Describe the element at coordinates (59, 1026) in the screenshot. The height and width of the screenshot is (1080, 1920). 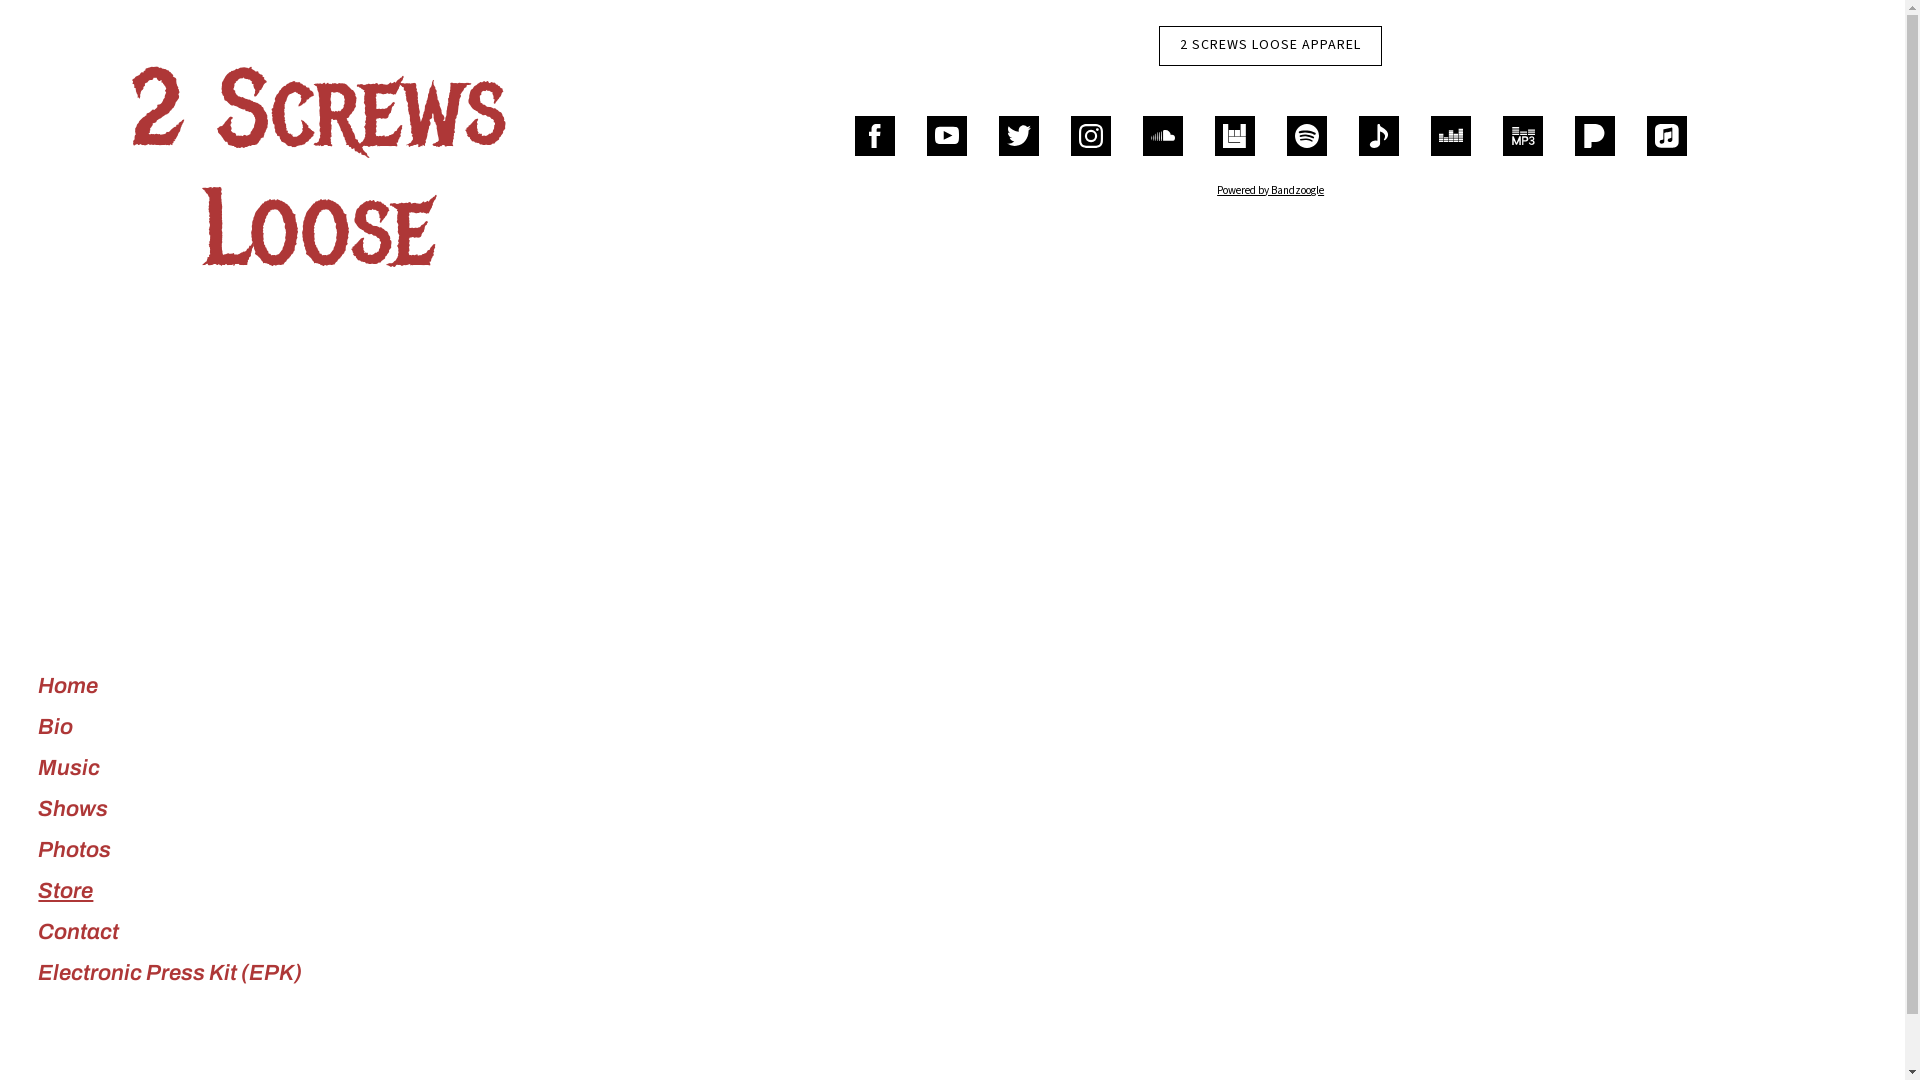
I see `Play` at that location.